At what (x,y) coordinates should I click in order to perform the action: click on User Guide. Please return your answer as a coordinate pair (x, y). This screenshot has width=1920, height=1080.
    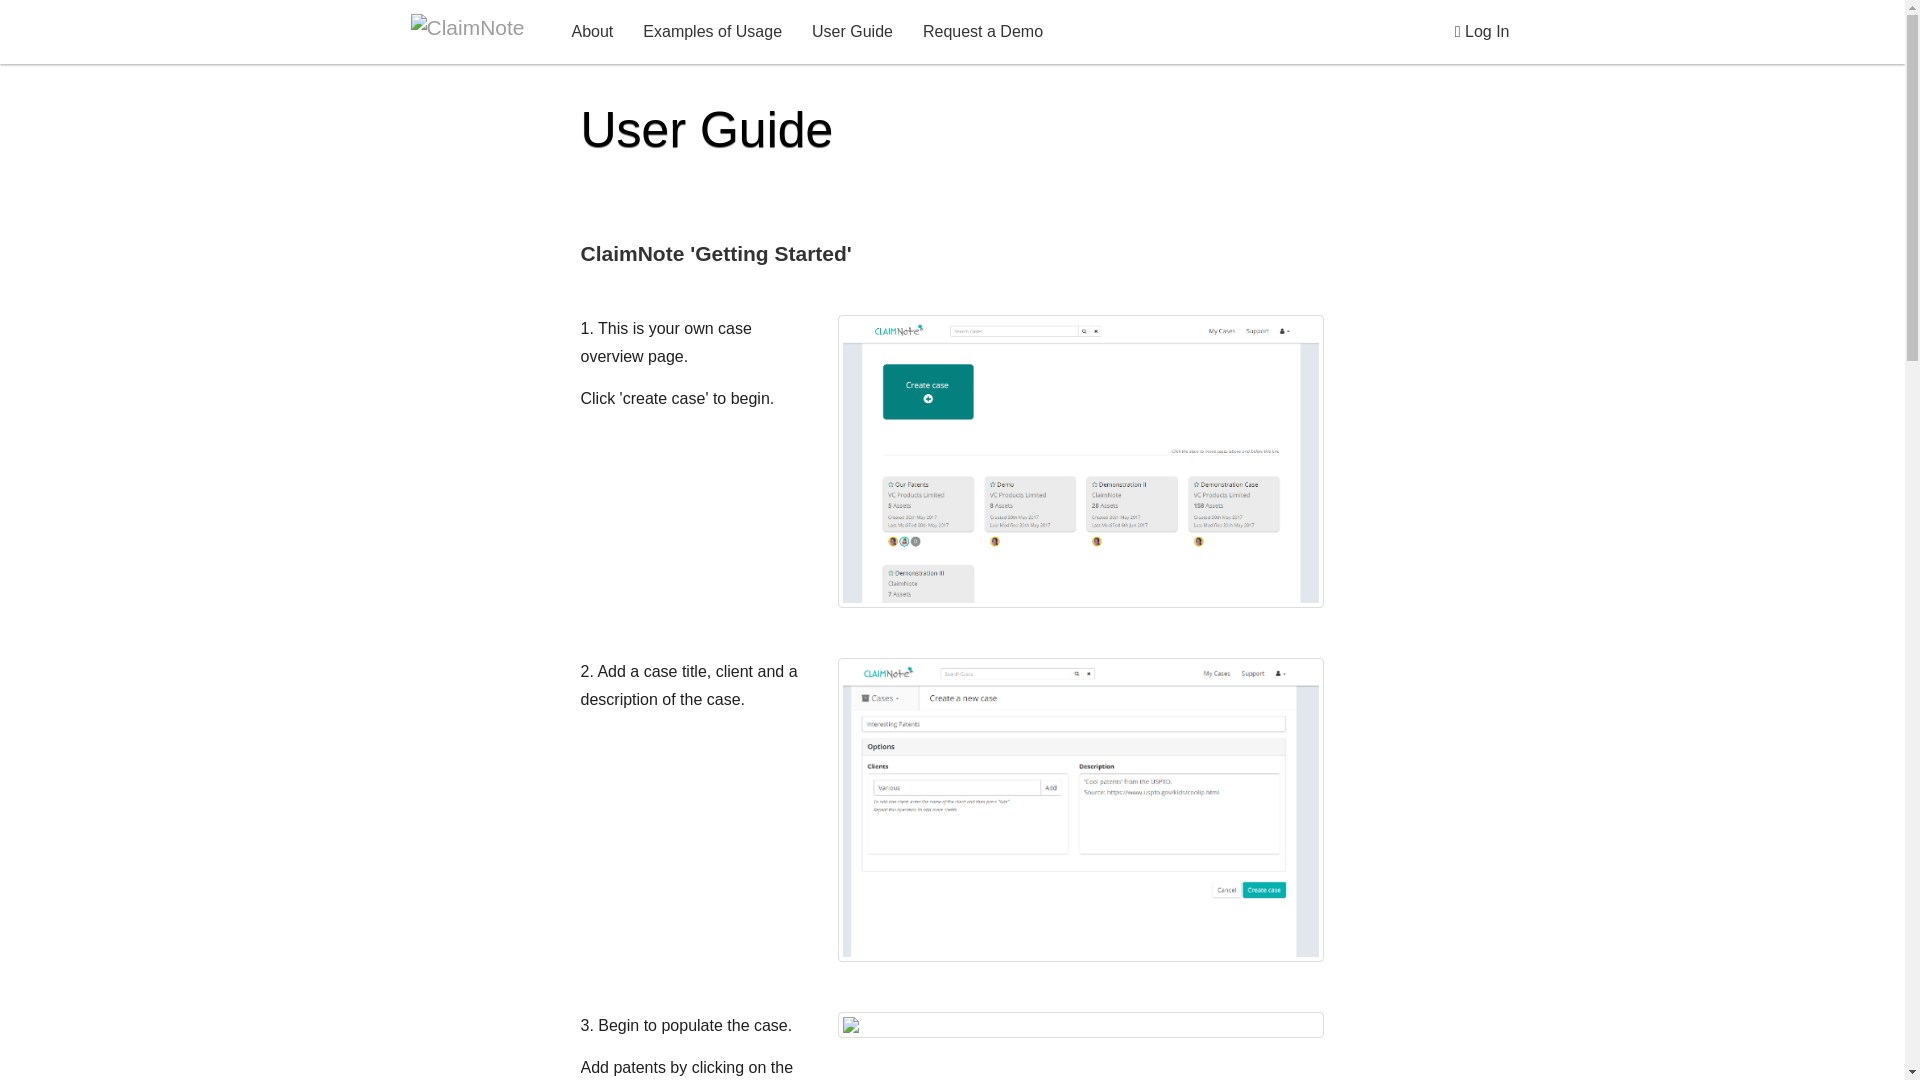
    Looking at the image, I should click on (852, 32).